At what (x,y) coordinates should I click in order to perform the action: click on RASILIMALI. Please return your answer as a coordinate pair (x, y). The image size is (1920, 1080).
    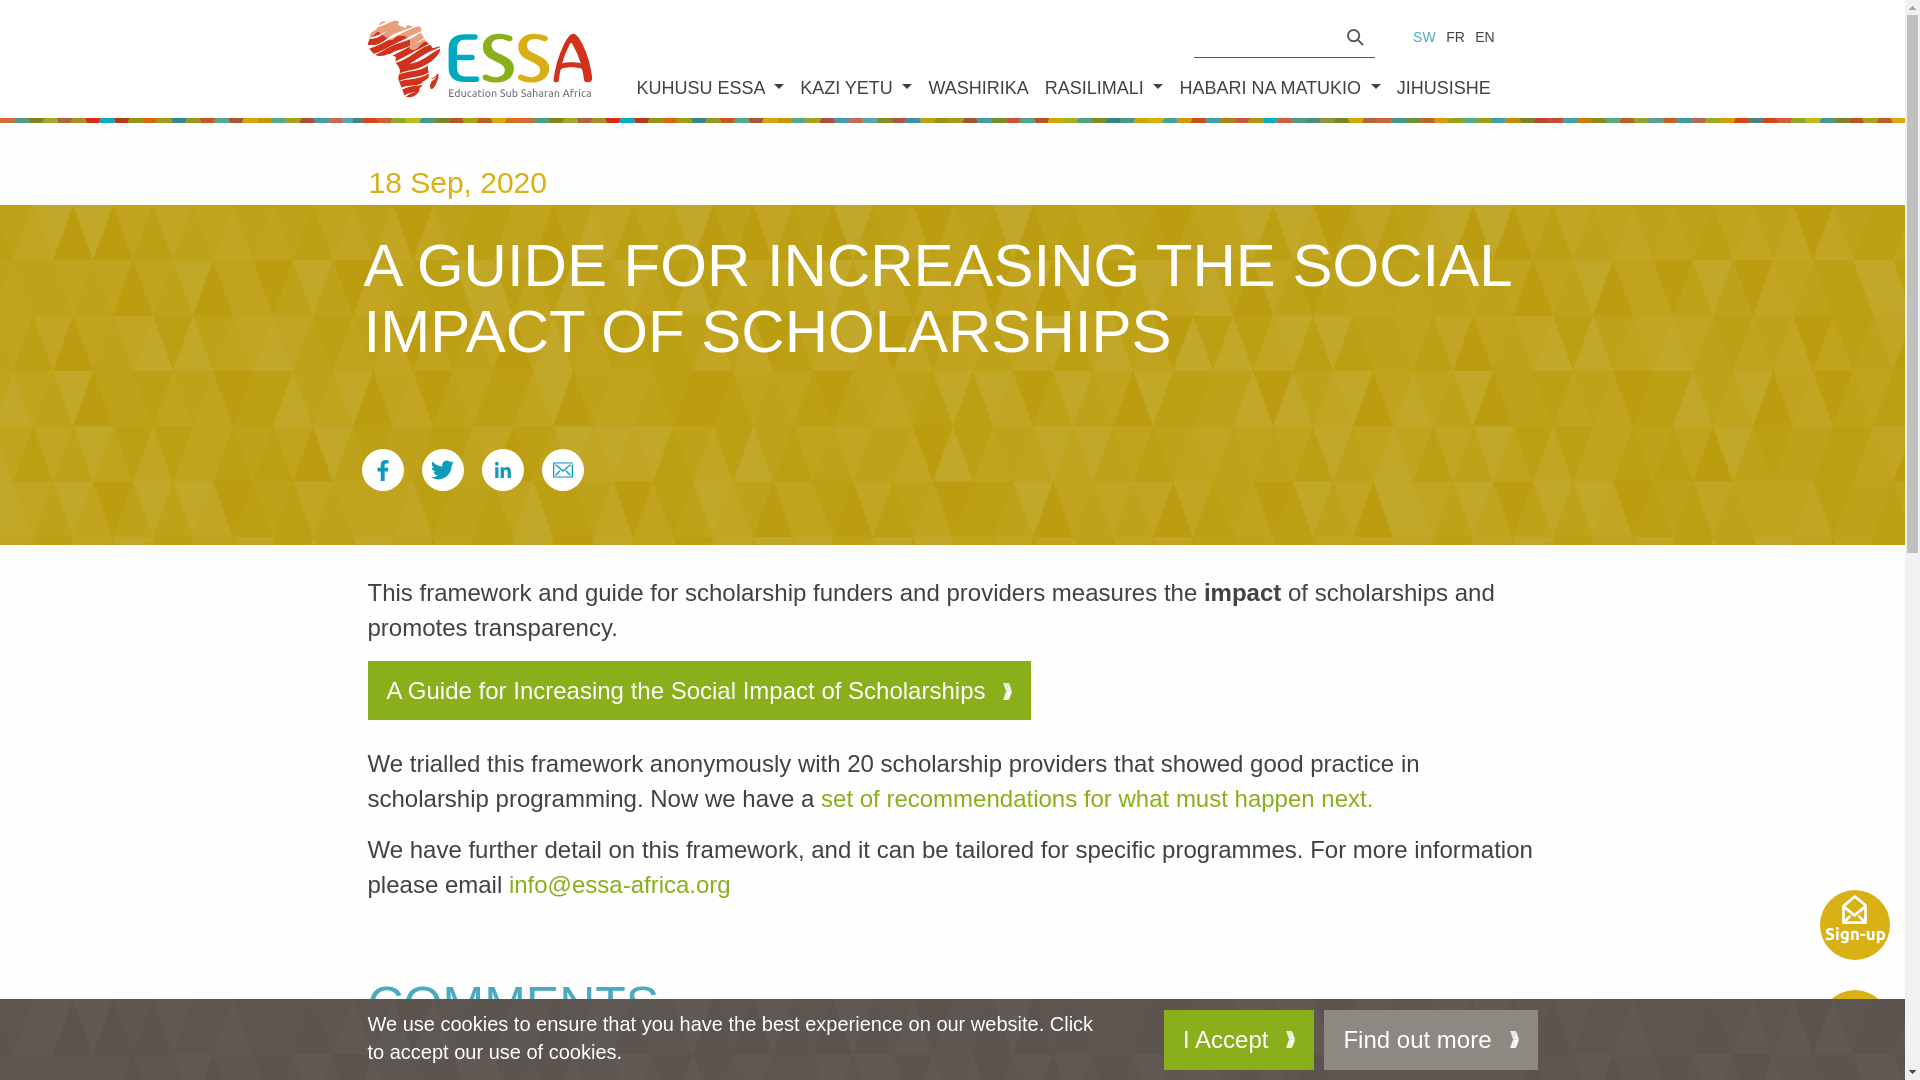
    Looking at the image, I should click on (1104, 88).